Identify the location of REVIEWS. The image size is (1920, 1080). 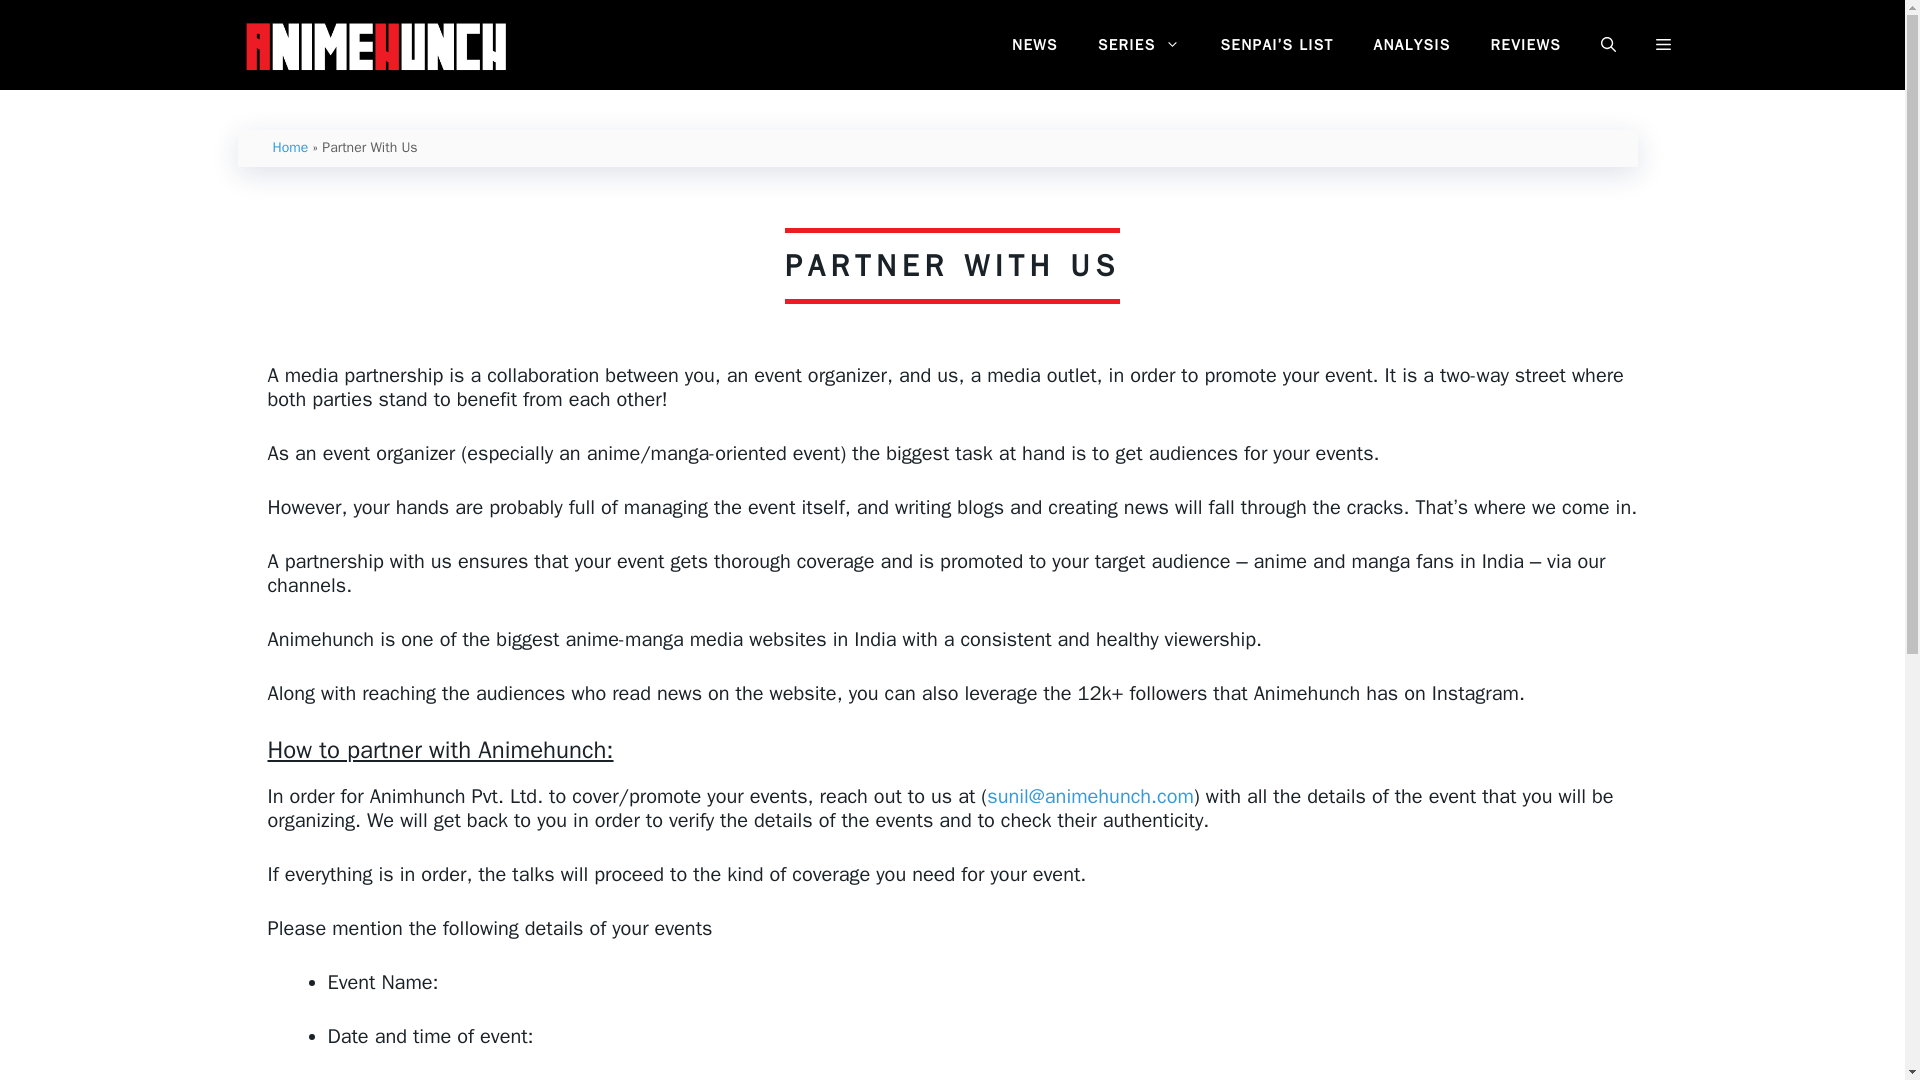
(1525, 45).